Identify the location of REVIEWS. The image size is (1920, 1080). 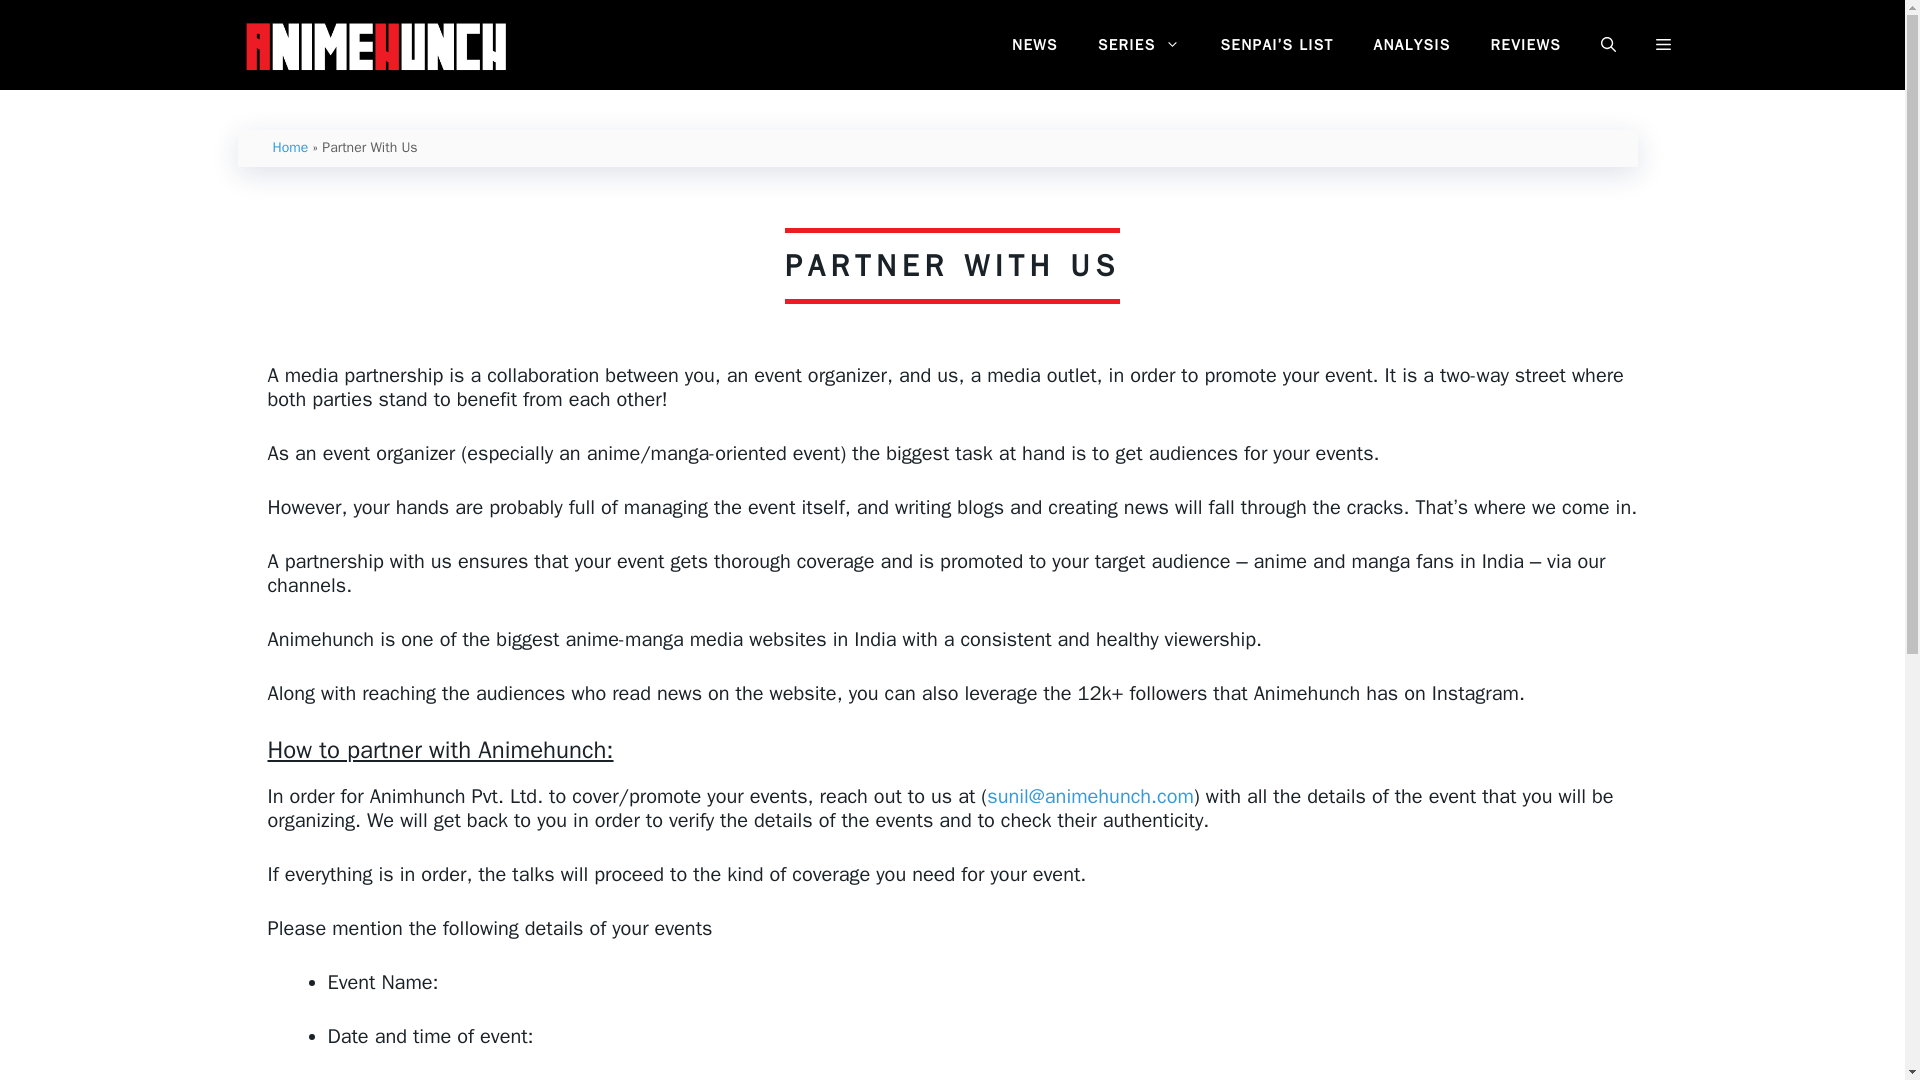
(1525, 45).